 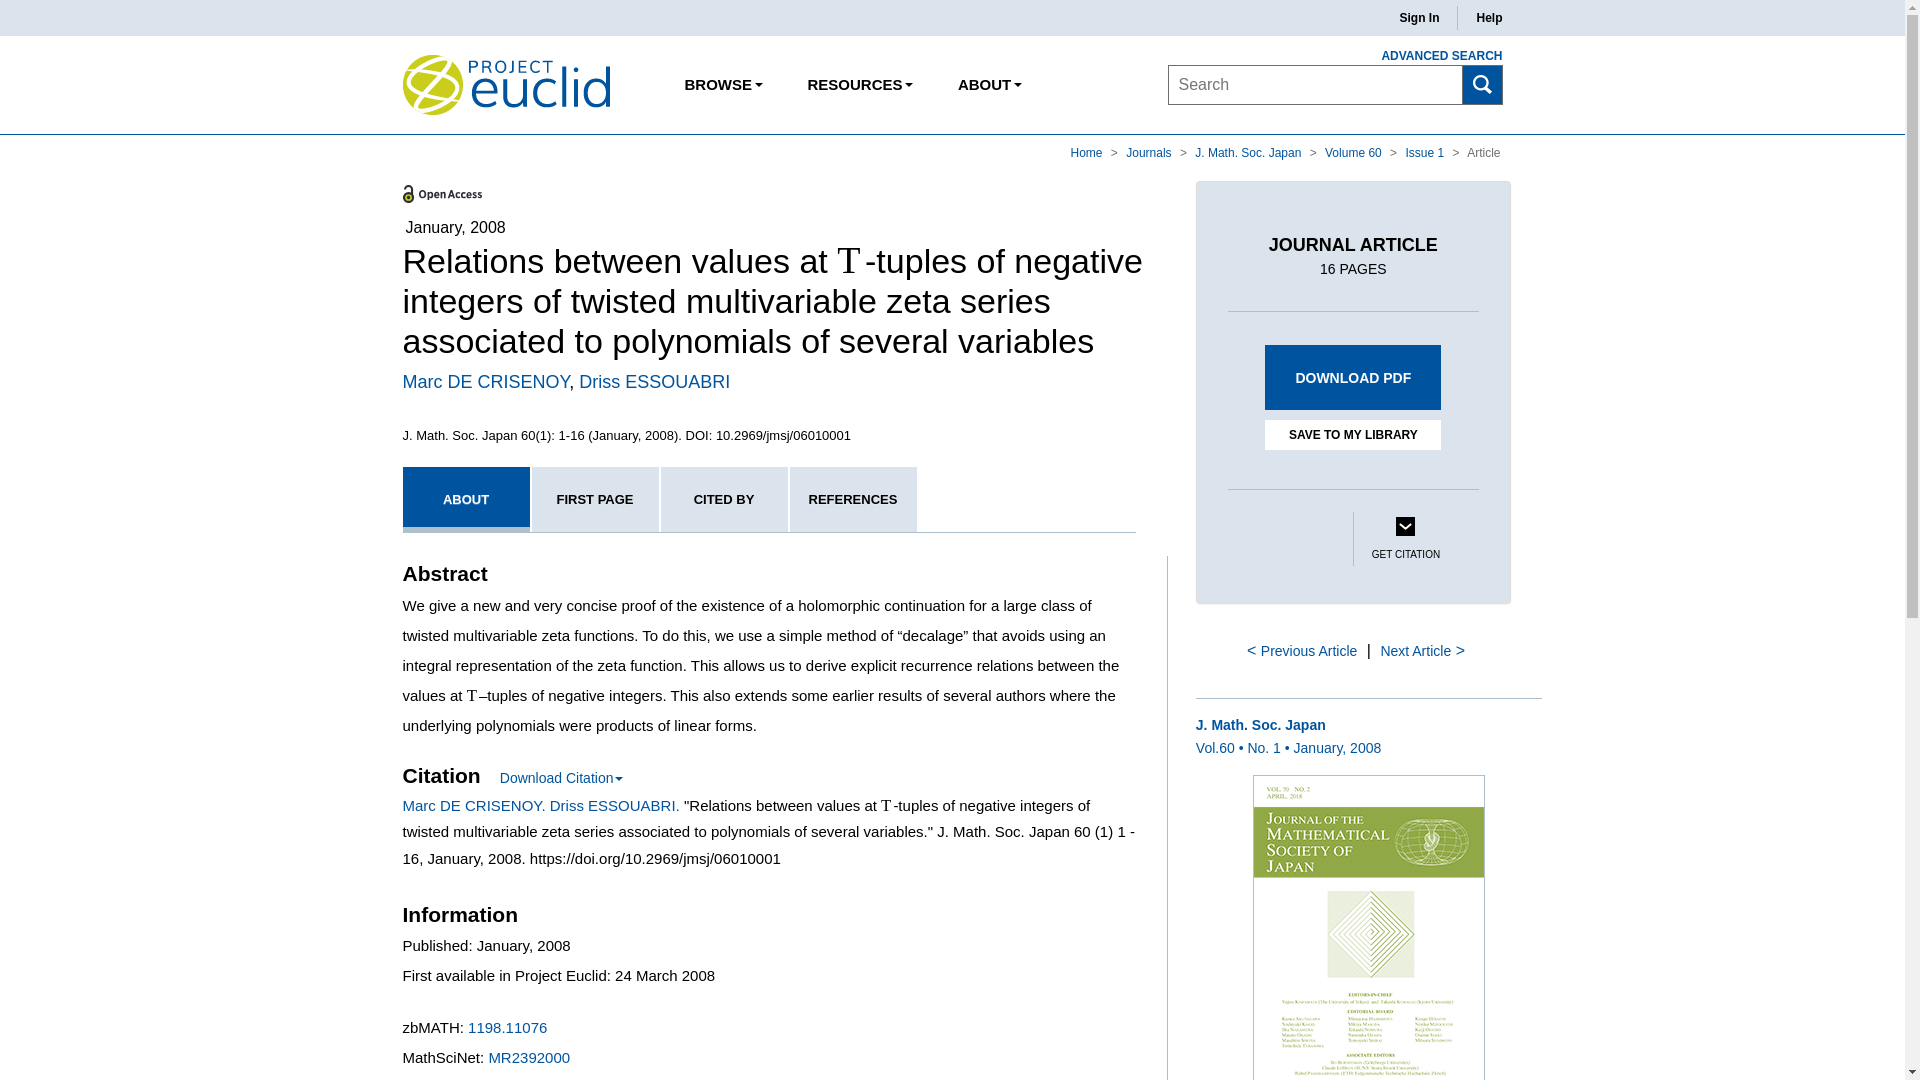 I want to click on Browse, so click(x=724, y=85).